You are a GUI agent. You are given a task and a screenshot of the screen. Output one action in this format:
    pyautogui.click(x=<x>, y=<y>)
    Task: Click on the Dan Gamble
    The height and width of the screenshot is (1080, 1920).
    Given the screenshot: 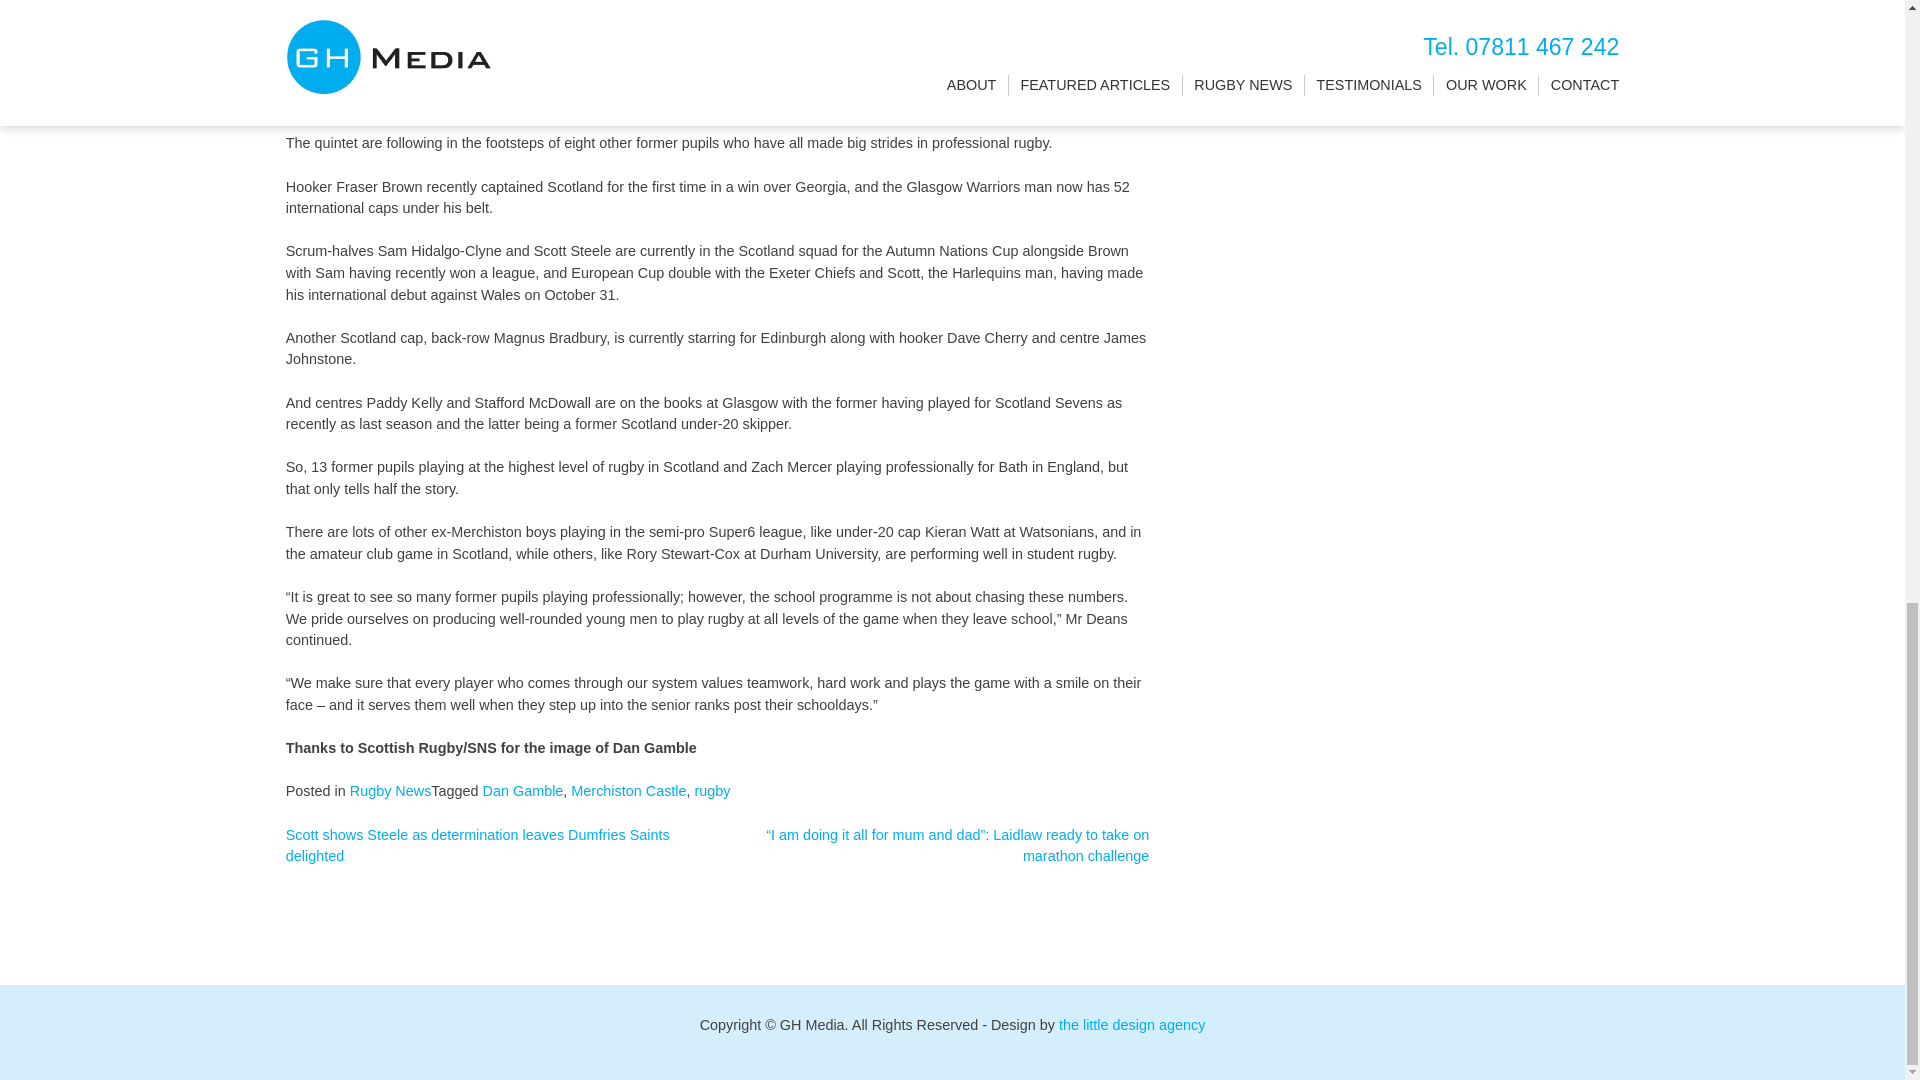 What is the action you would take?
    pyautogui.click(x=524, y=791)
    